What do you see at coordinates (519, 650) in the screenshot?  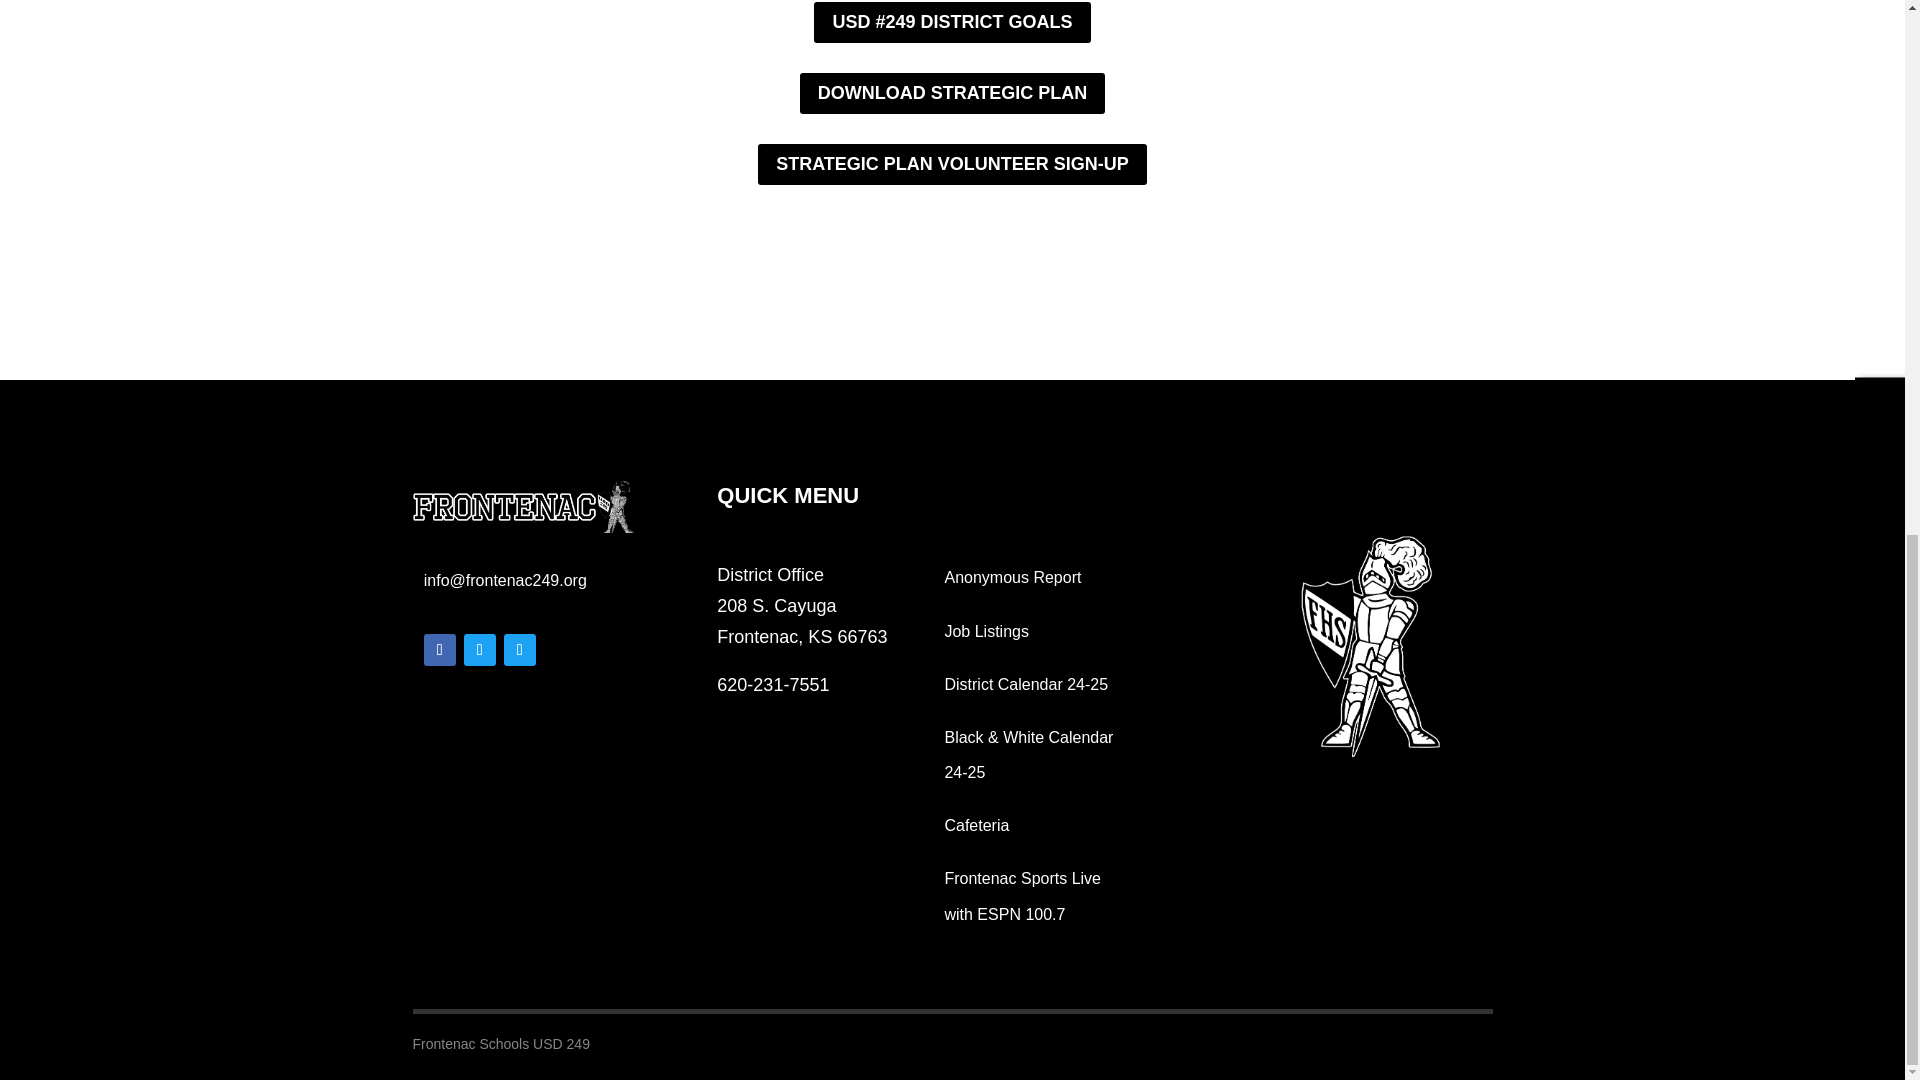 I see `Follow on Twitter` at bounding box center [519, 650].